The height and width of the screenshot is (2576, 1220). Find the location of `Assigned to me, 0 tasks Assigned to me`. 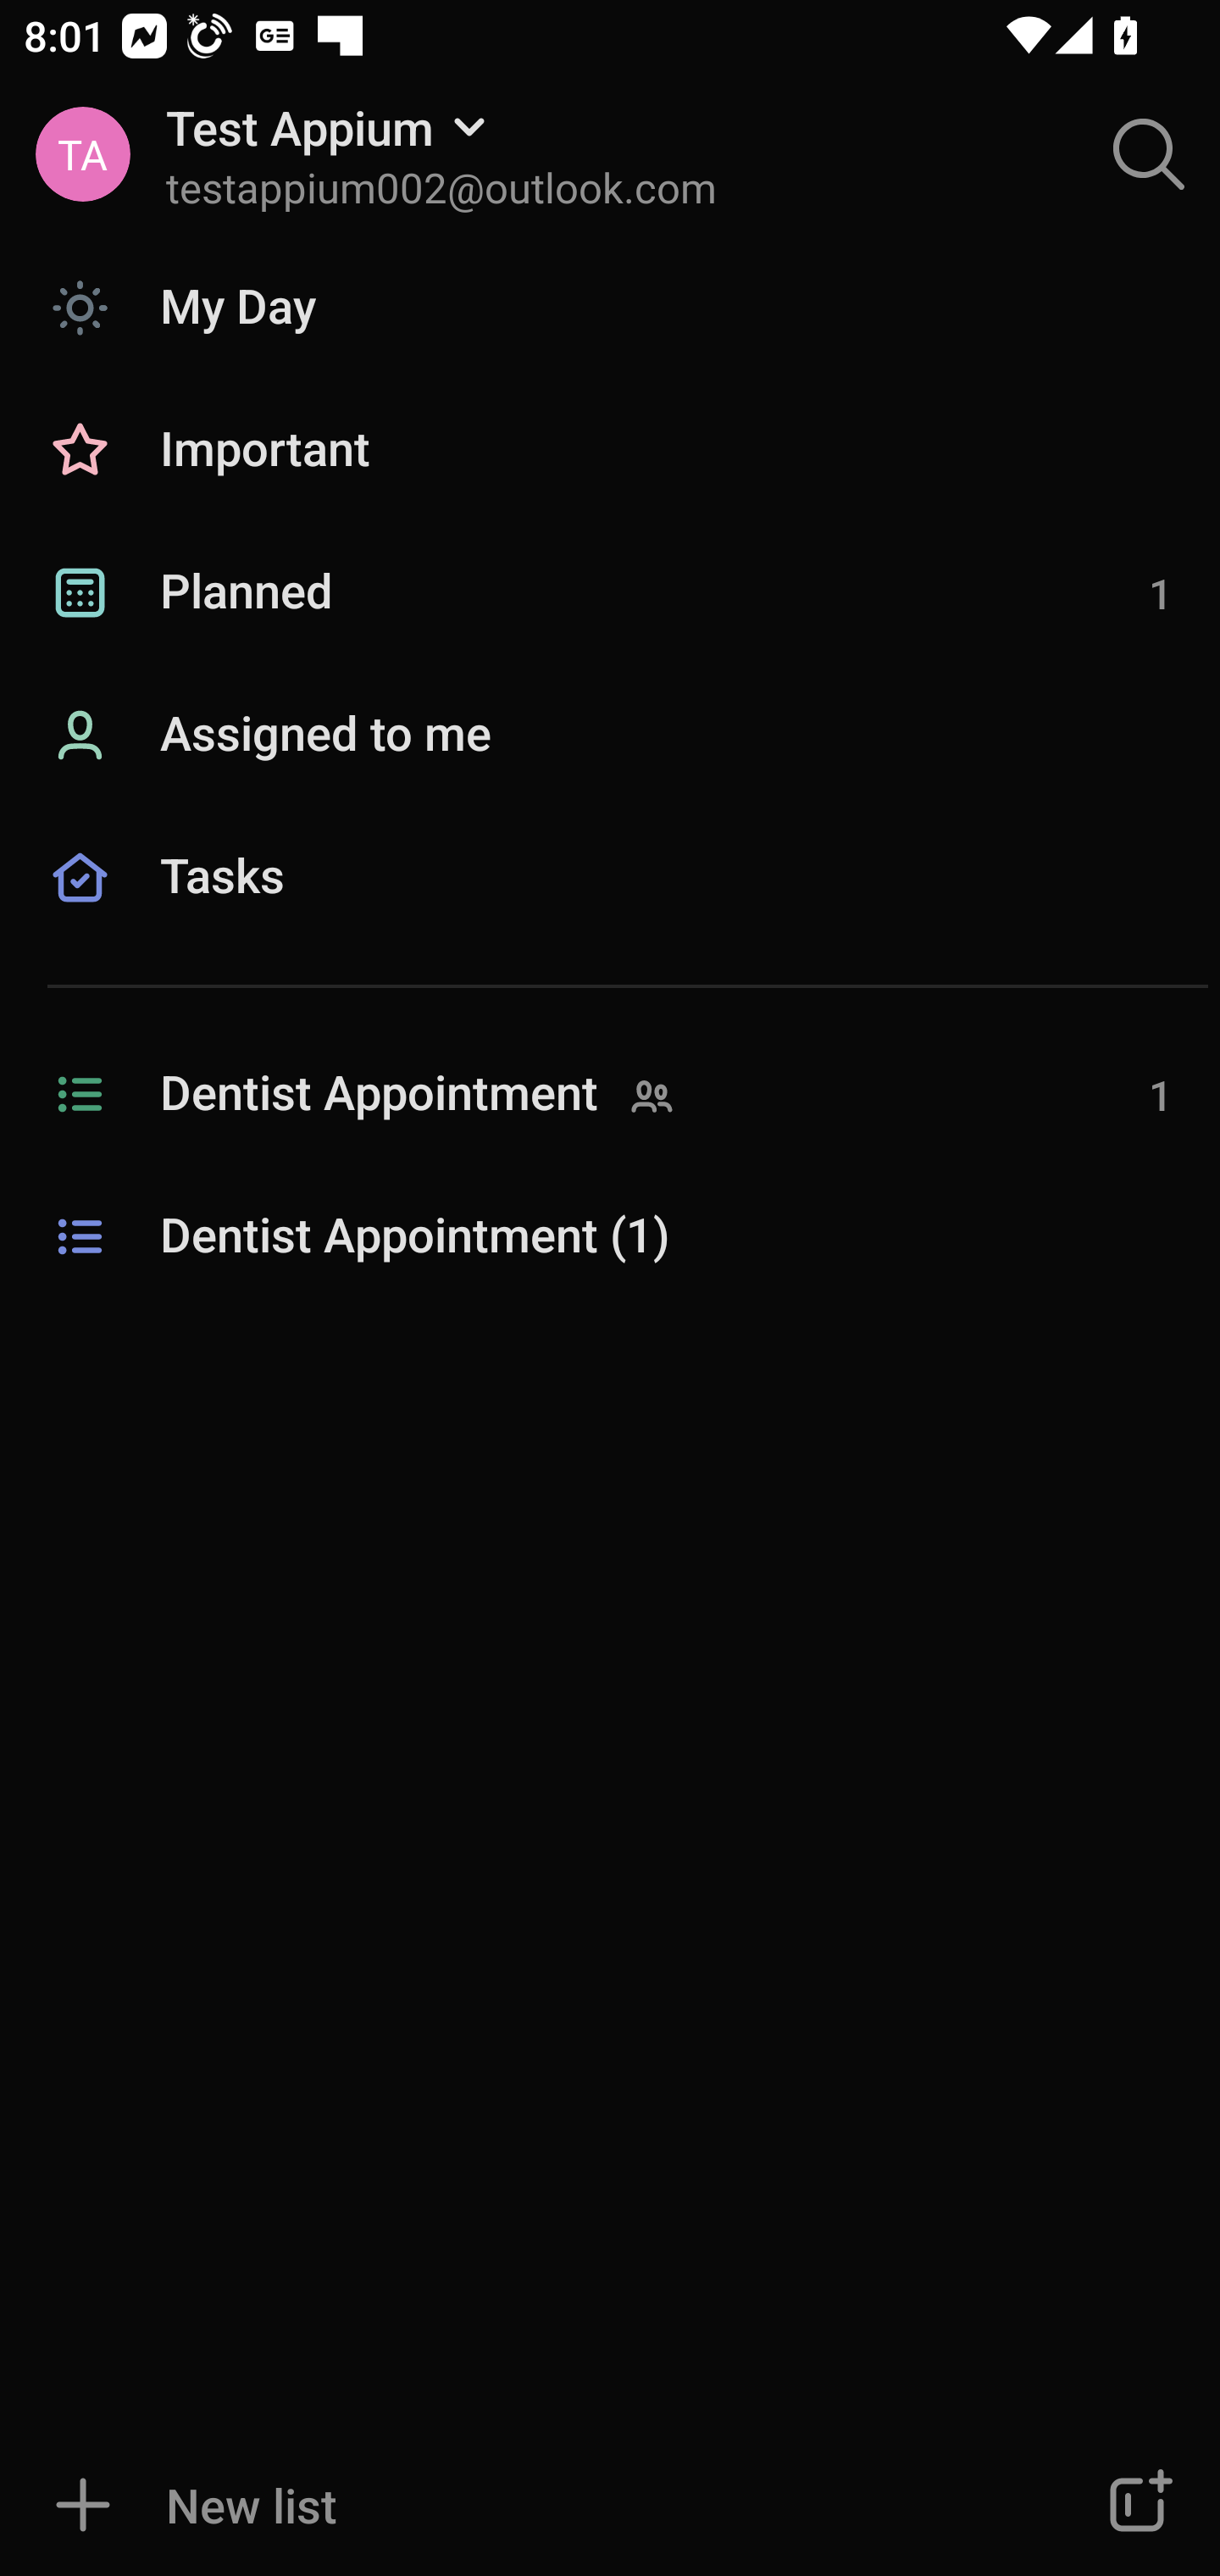

Assigned to me, 0 tasks Assigned to me is located at coordinates (610, 736).